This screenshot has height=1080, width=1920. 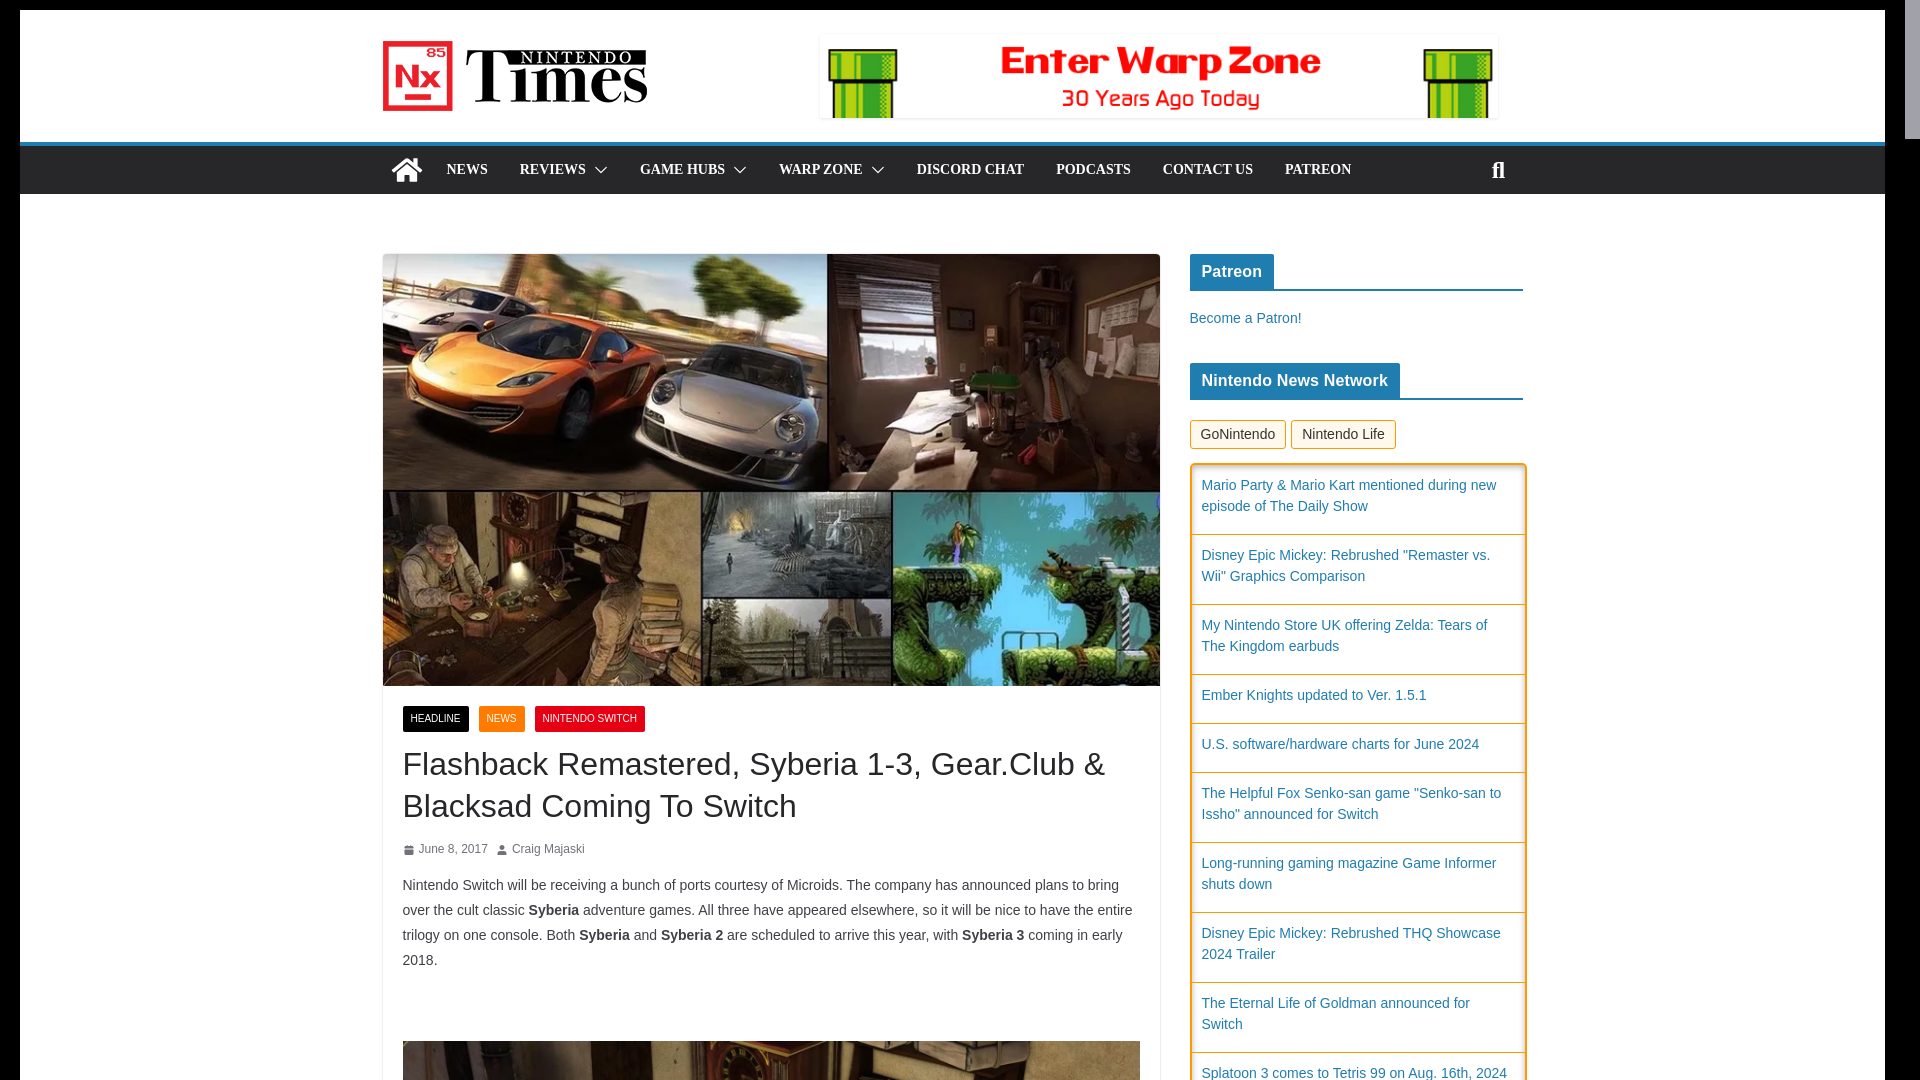 What do you see at coordinates (466, 169) in the screenshot?
I see `NEWS` at bounding box center [466, 169].